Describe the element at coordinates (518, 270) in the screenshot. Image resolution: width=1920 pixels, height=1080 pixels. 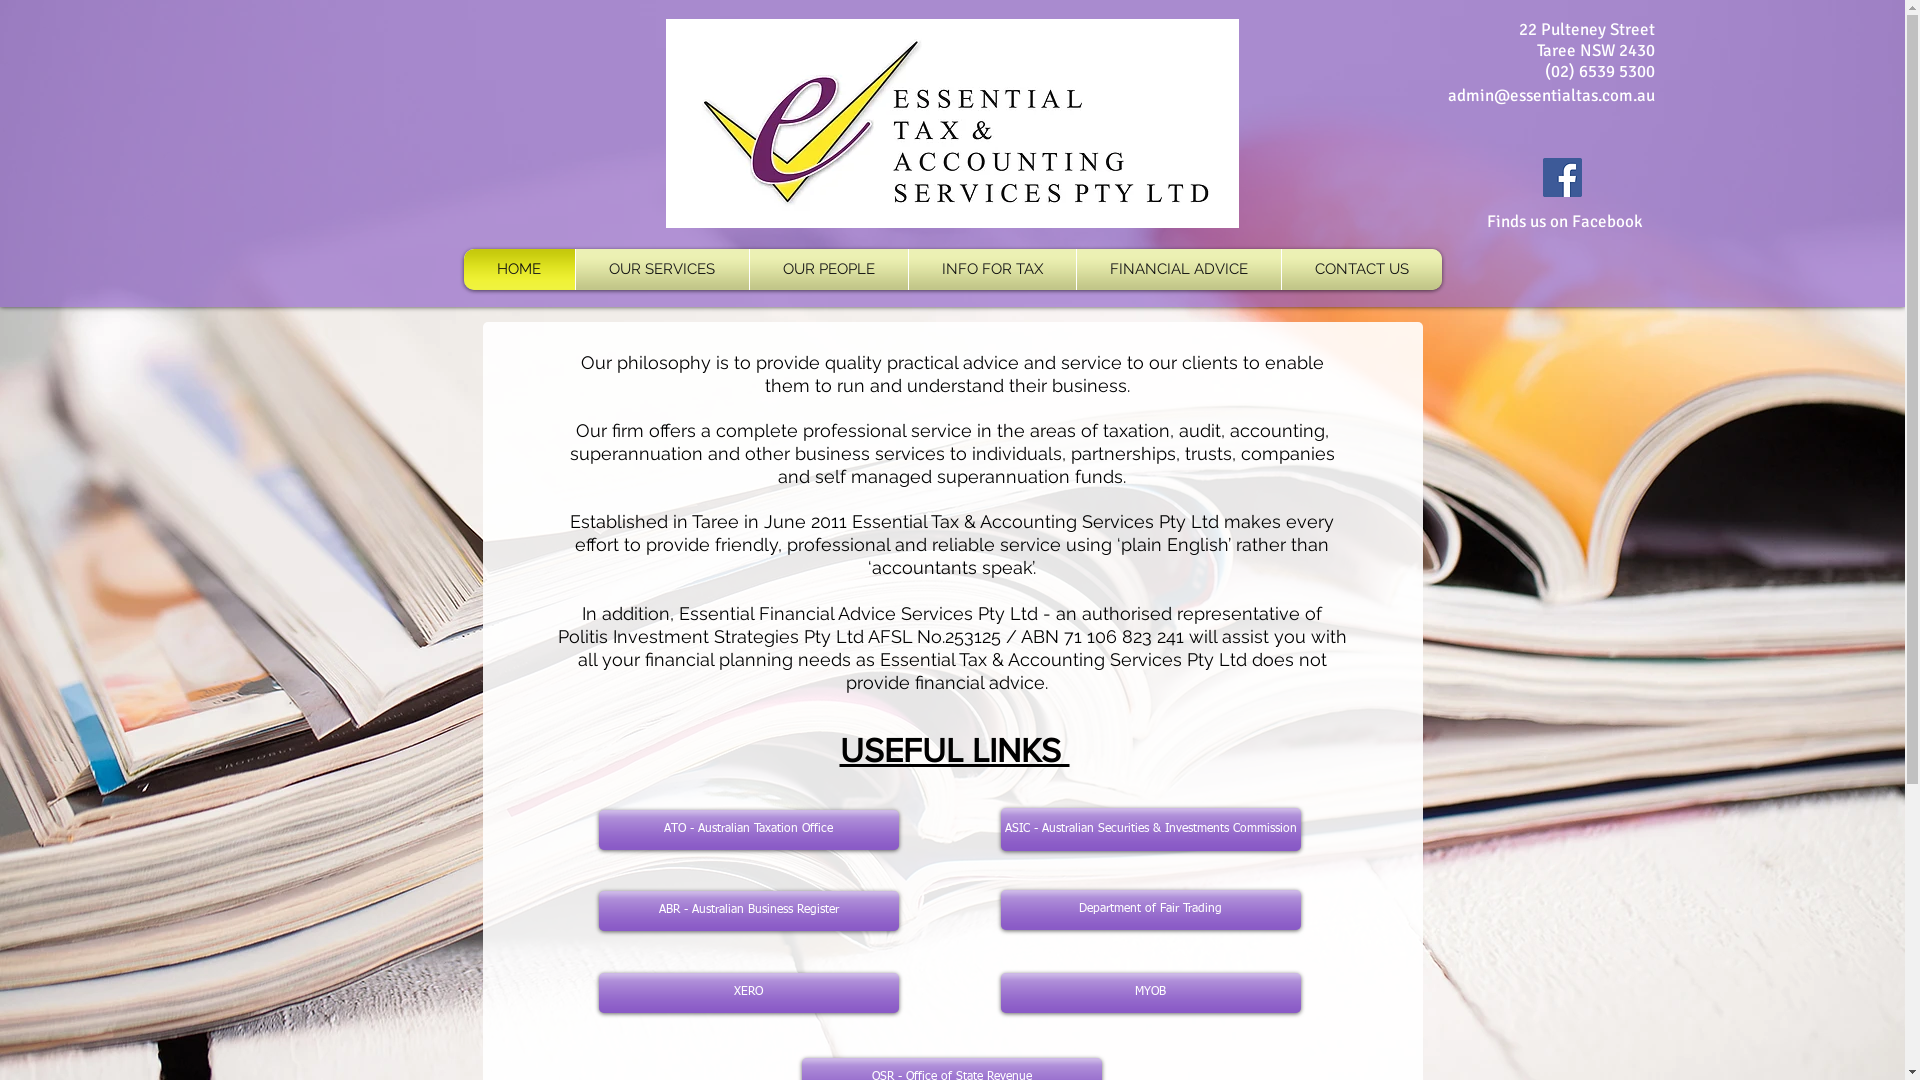
I see `HOME` at that location.